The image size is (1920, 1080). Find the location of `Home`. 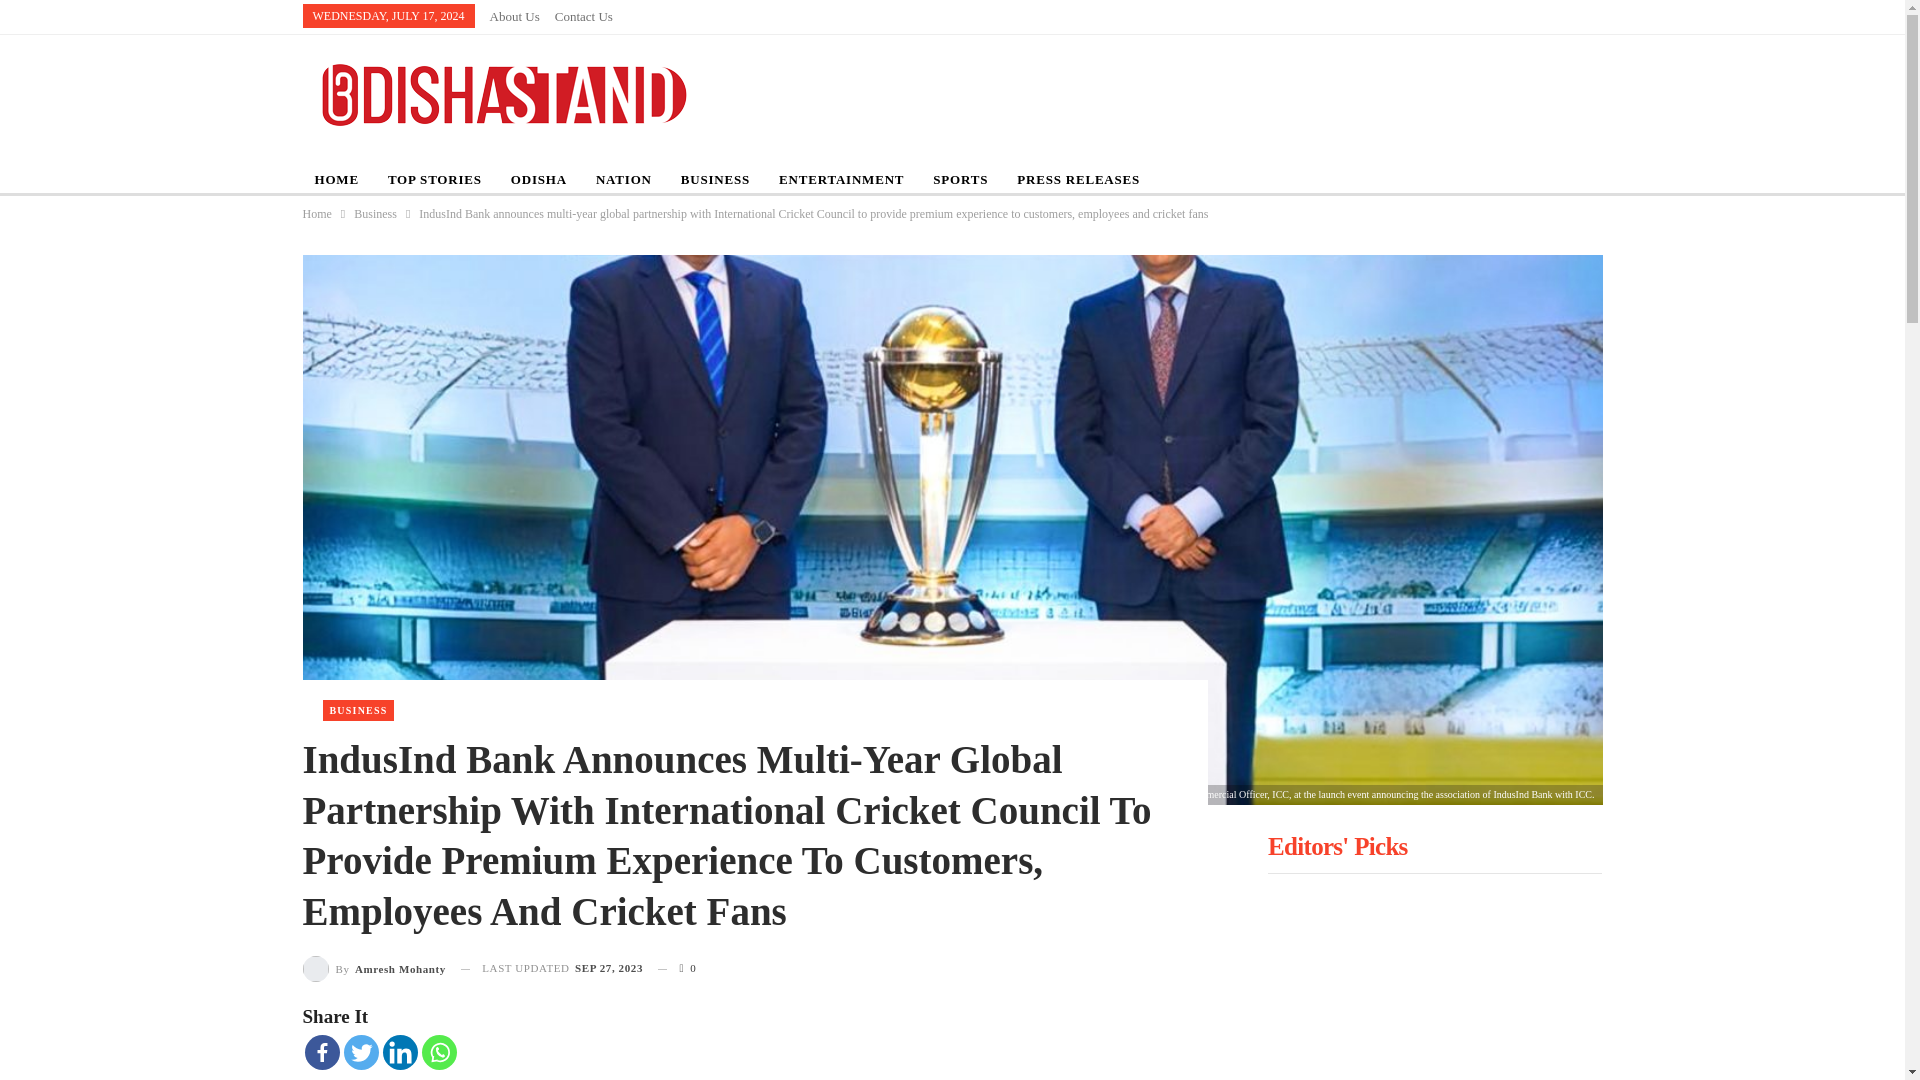

Home is located at coordinates (316, 214).